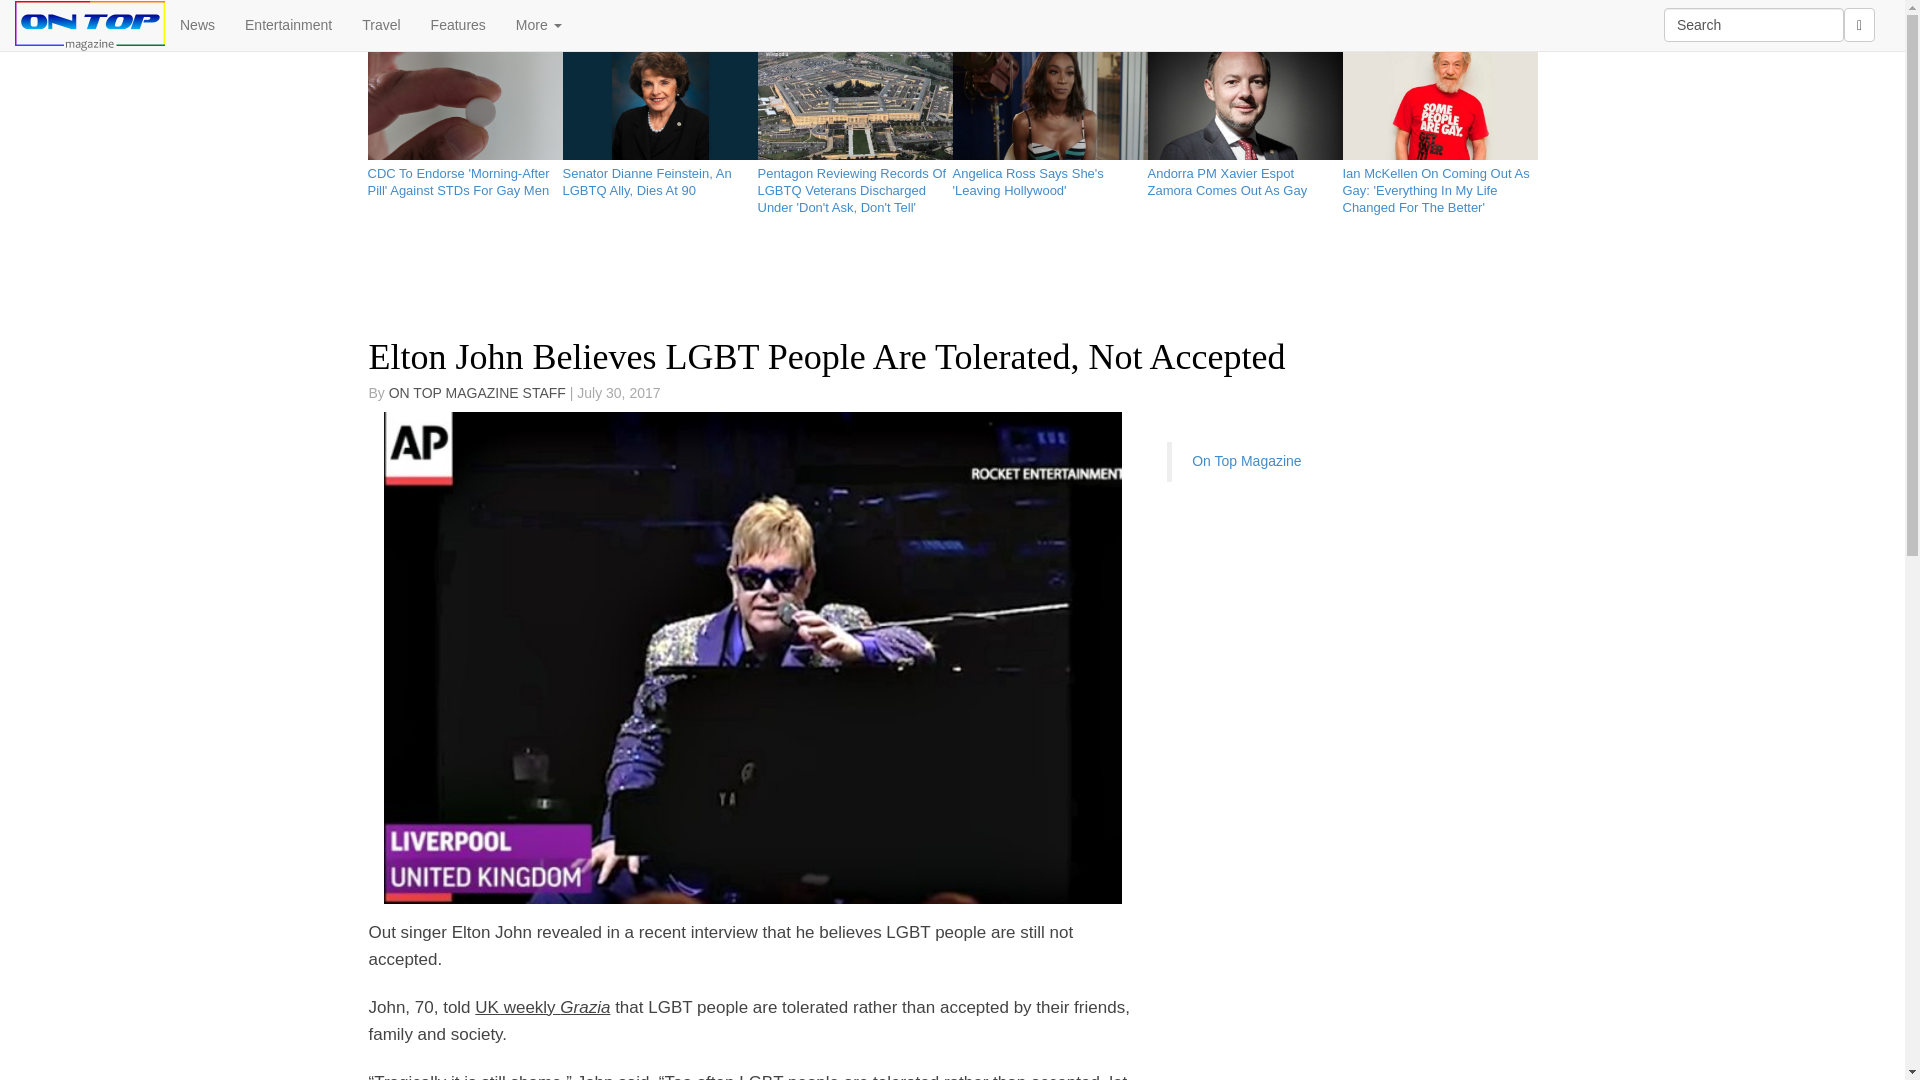  What do you see at coordinates (1049, 178) in the screenshot?
I see `Angelica Ross Says She's 'Leaving Hollywood'` at bounding box center [1049, 178].